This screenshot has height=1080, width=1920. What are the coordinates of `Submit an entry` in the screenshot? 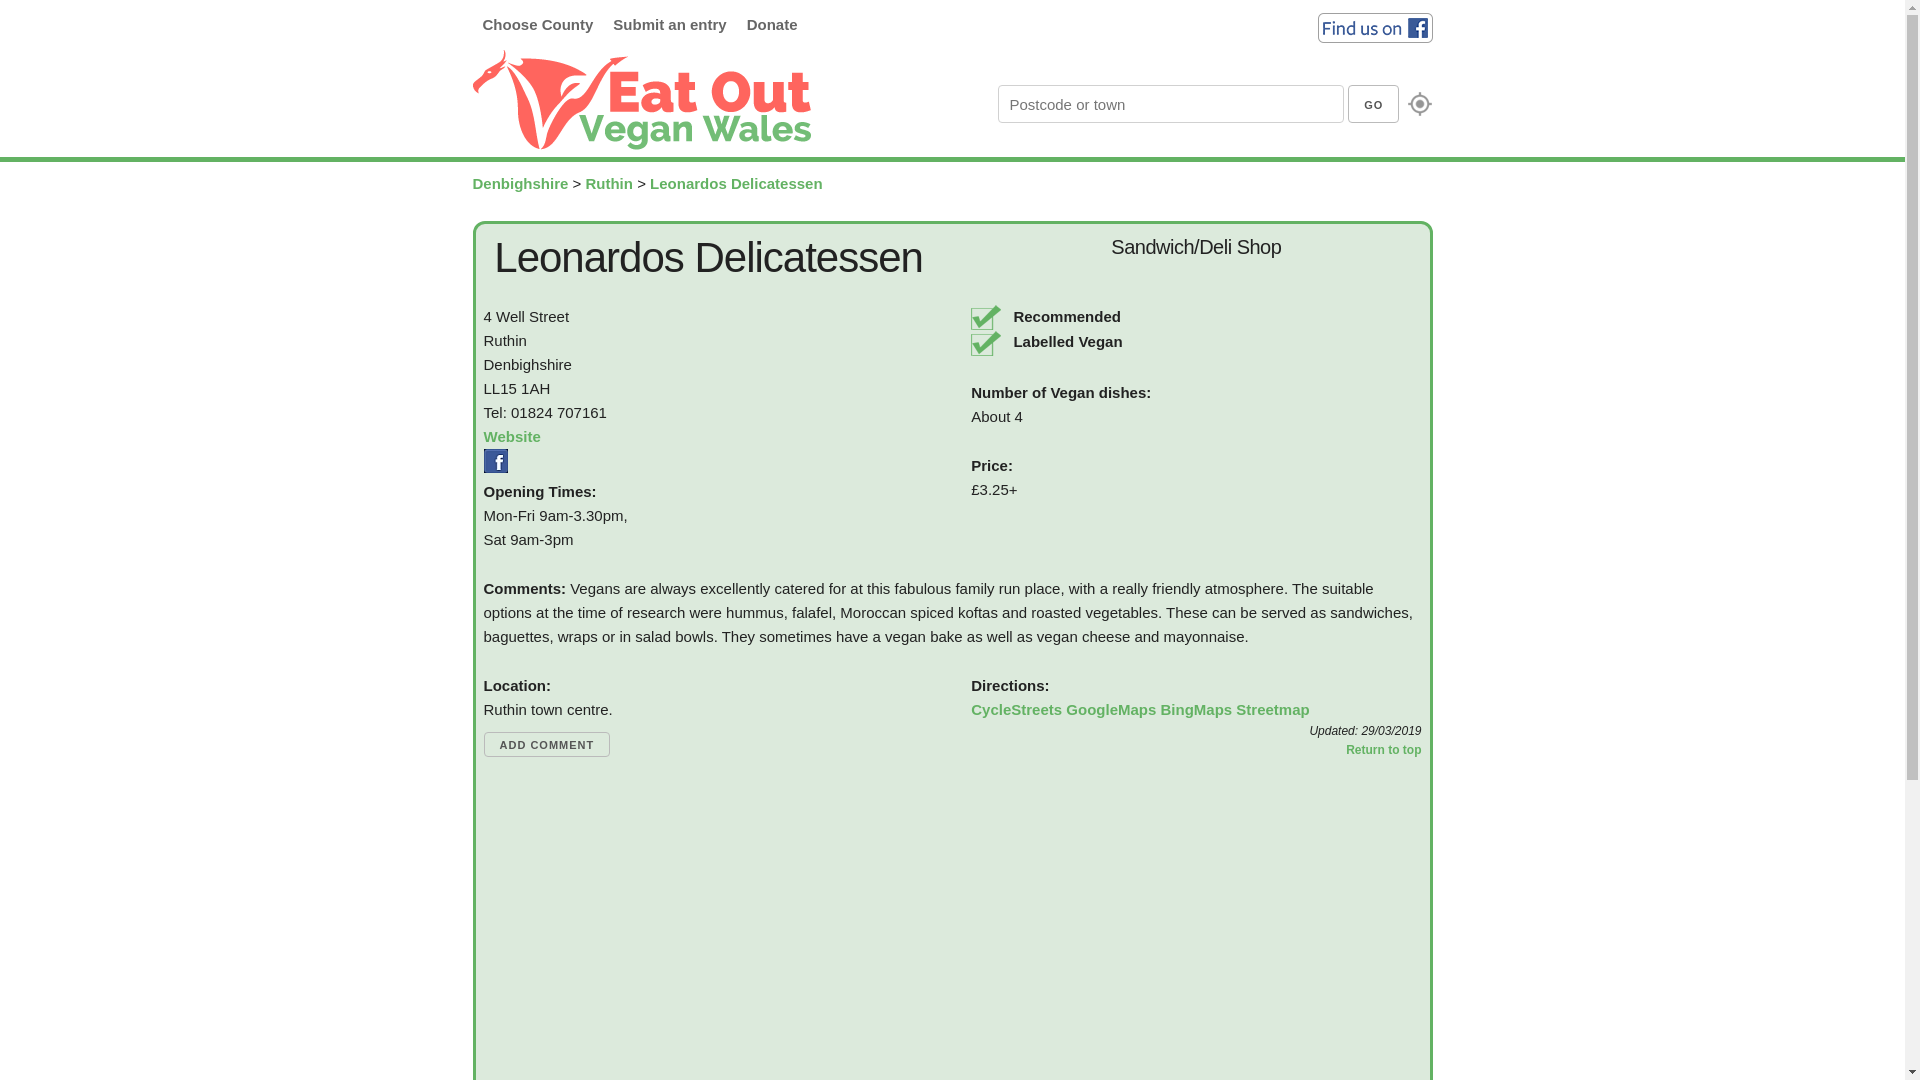 It's located at (668, 24).